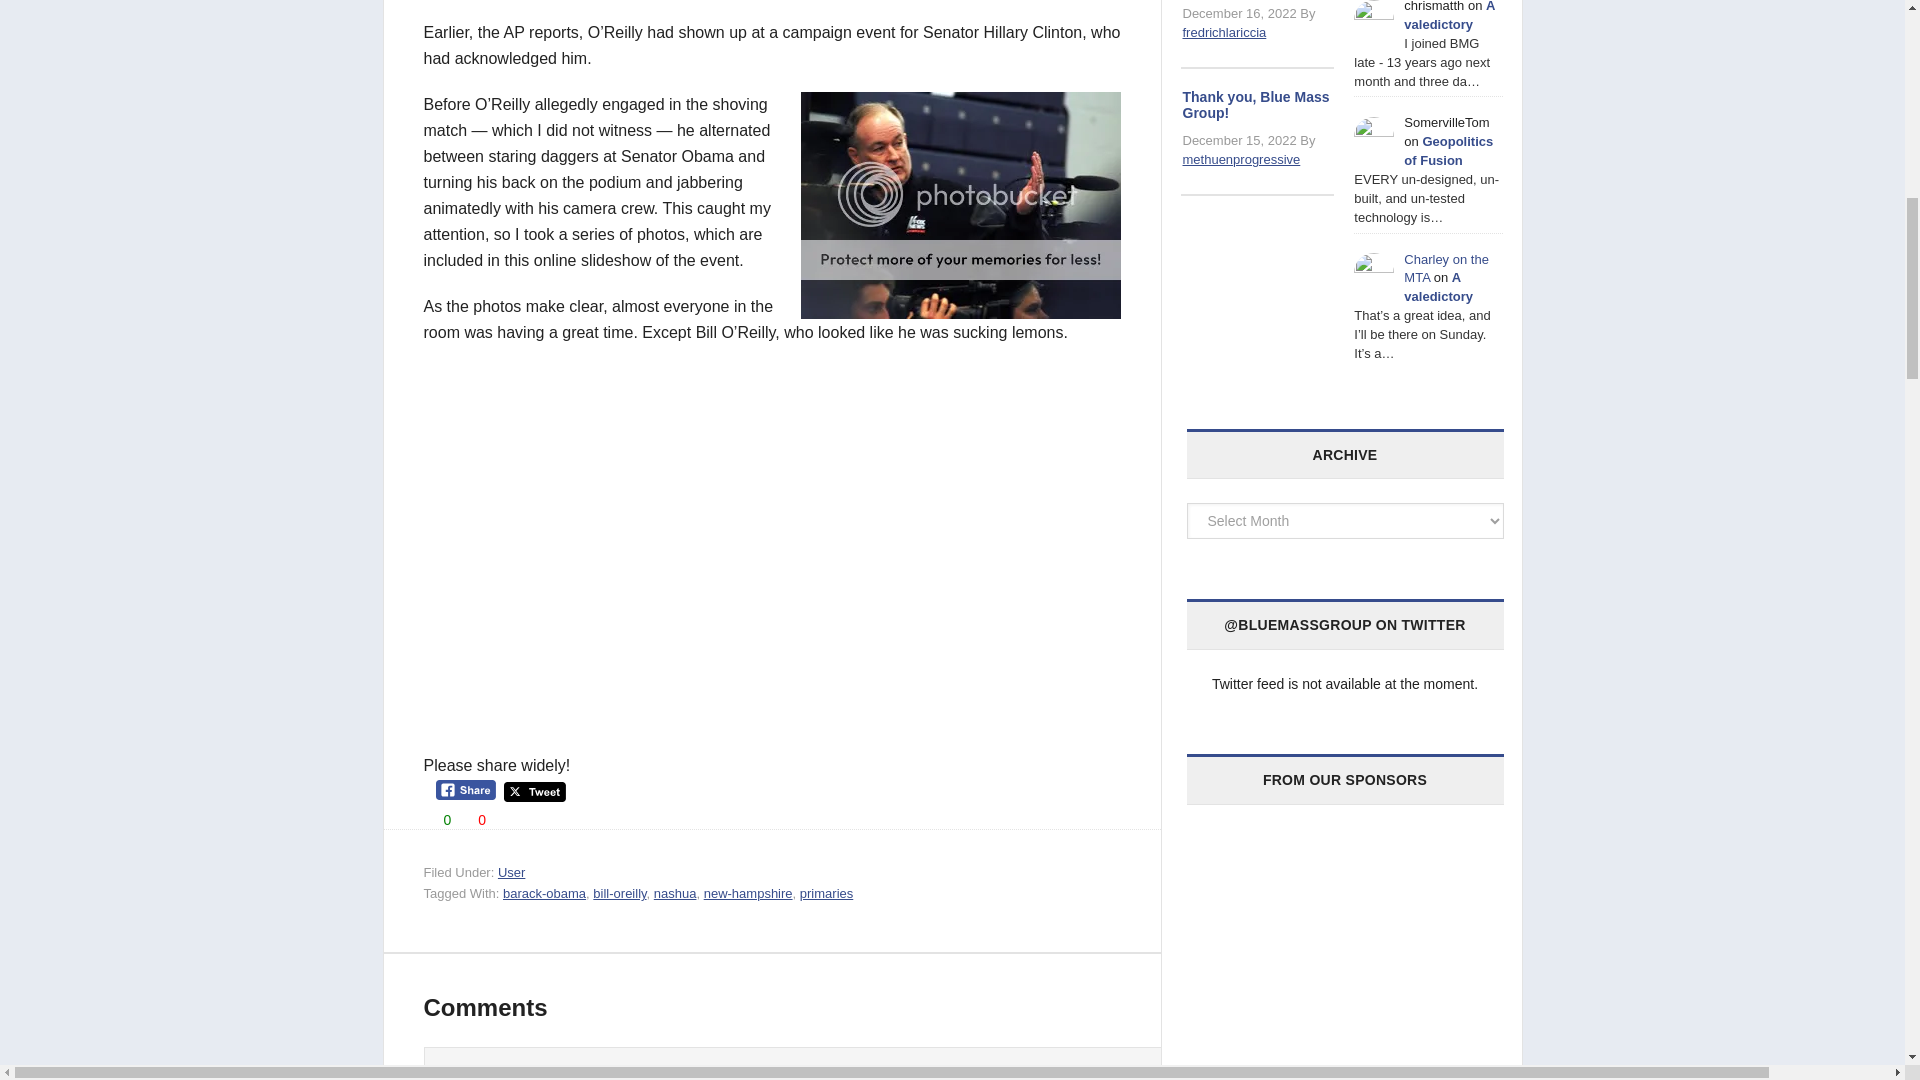 The width and height of the screenshot is (1920, 1080). What do you see at coordinates (466, 790) in the screenshot?
I see `Facebook Share` at bounding box center [466, 790].